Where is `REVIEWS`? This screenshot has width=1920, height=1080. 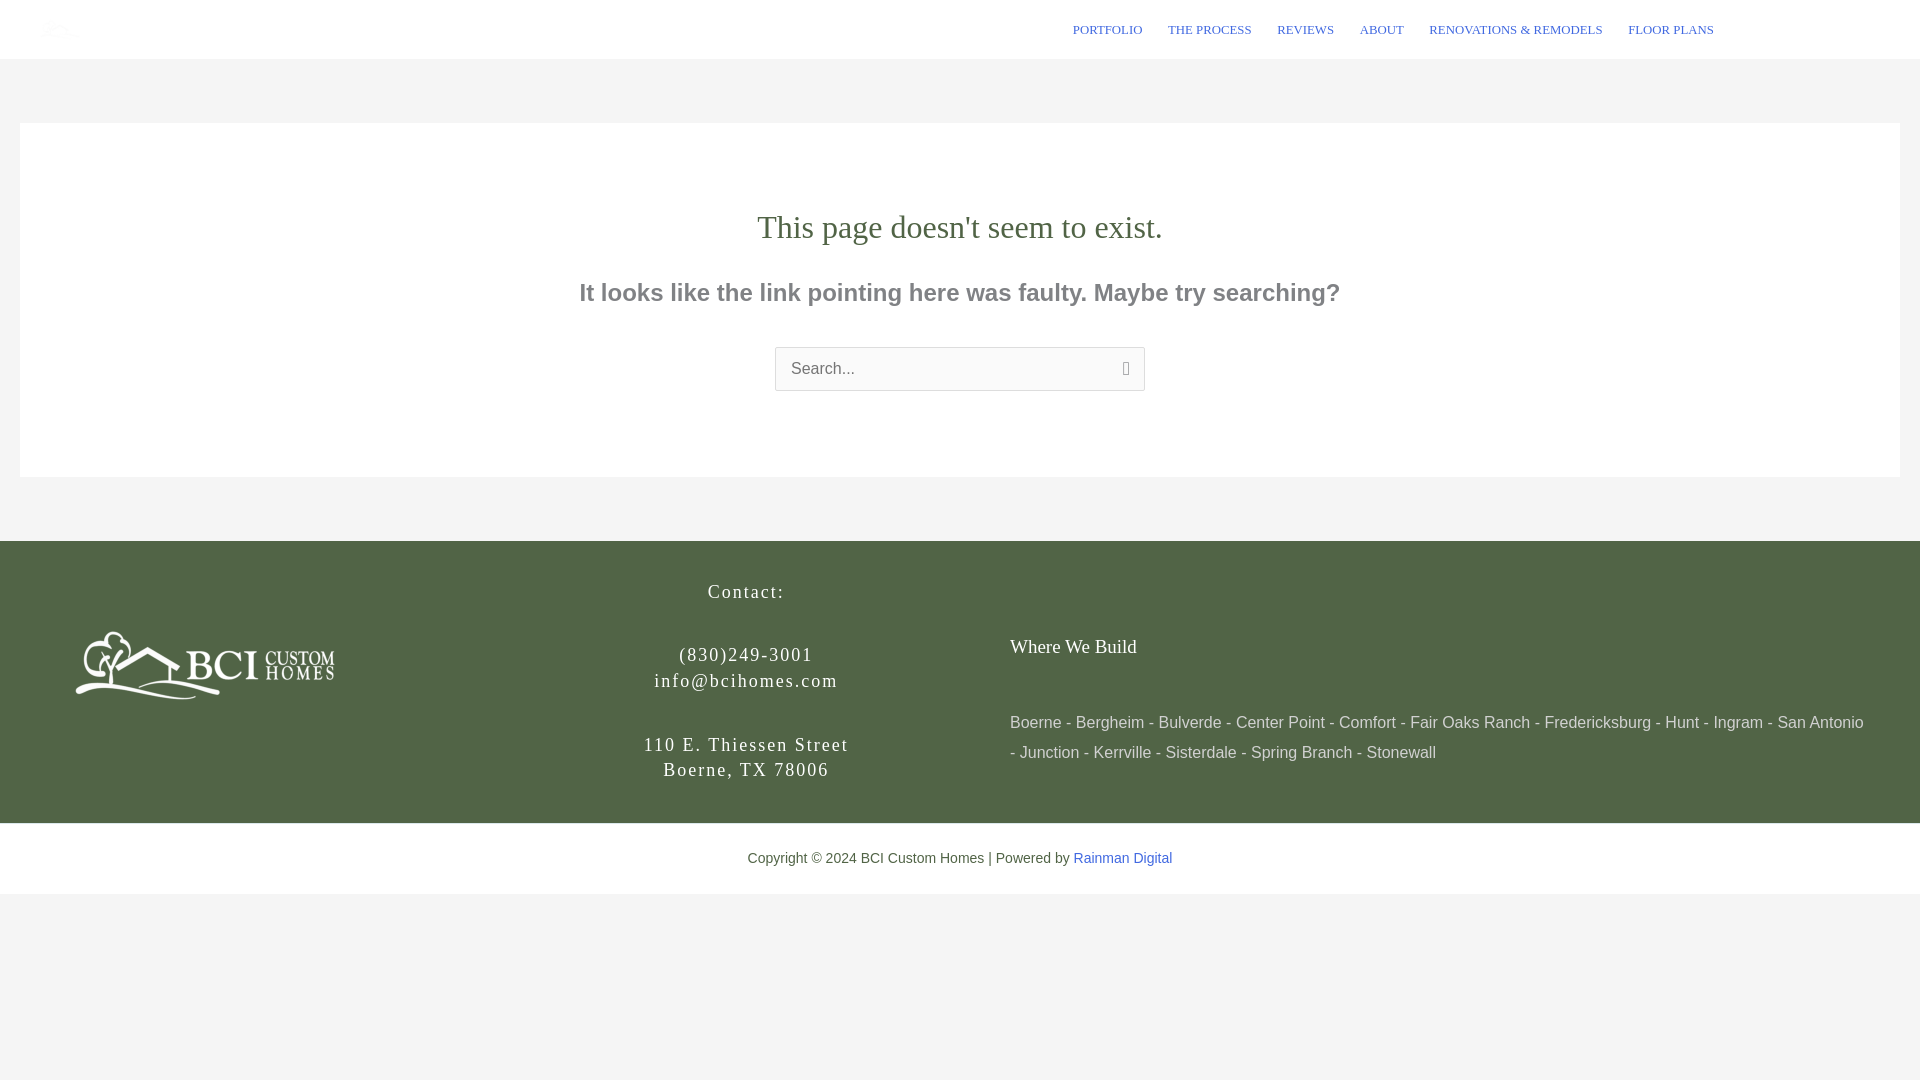
REVIEWS is located at coordinates (1304, 30).